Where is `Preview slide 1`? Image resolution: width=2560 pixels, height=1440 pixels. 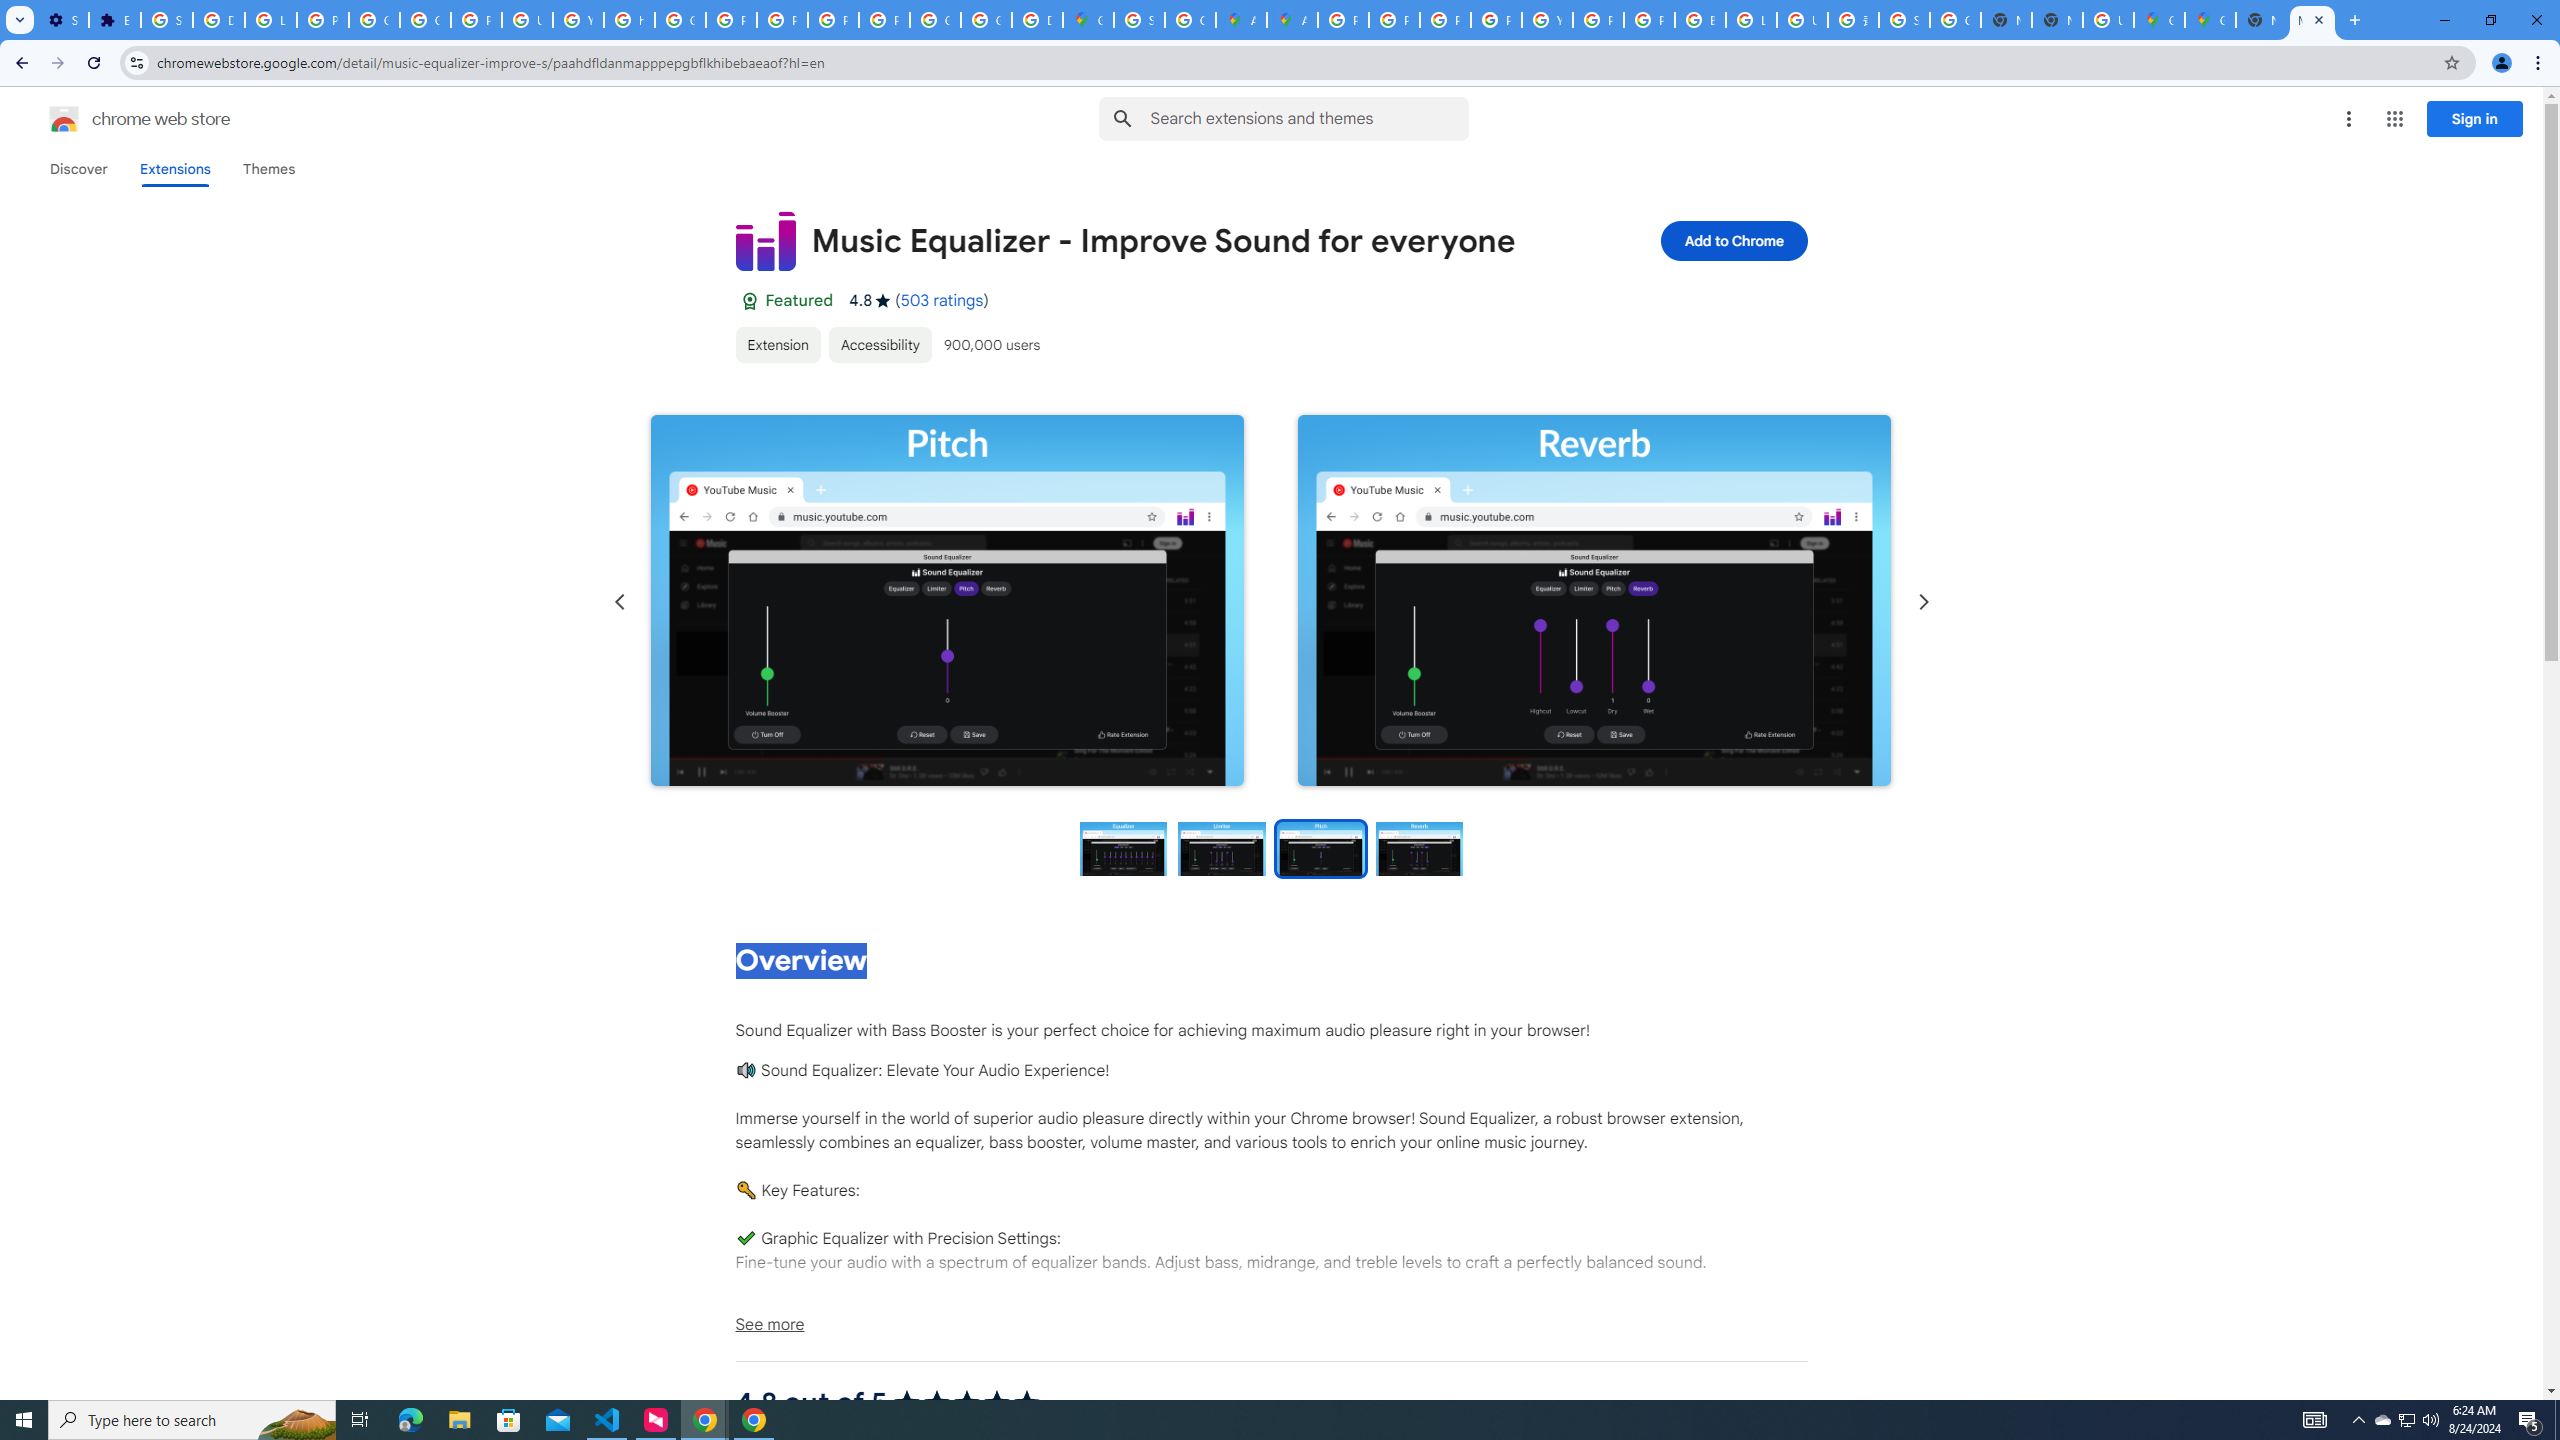
Preview slide 1 is located at coordinates (1122, 848).